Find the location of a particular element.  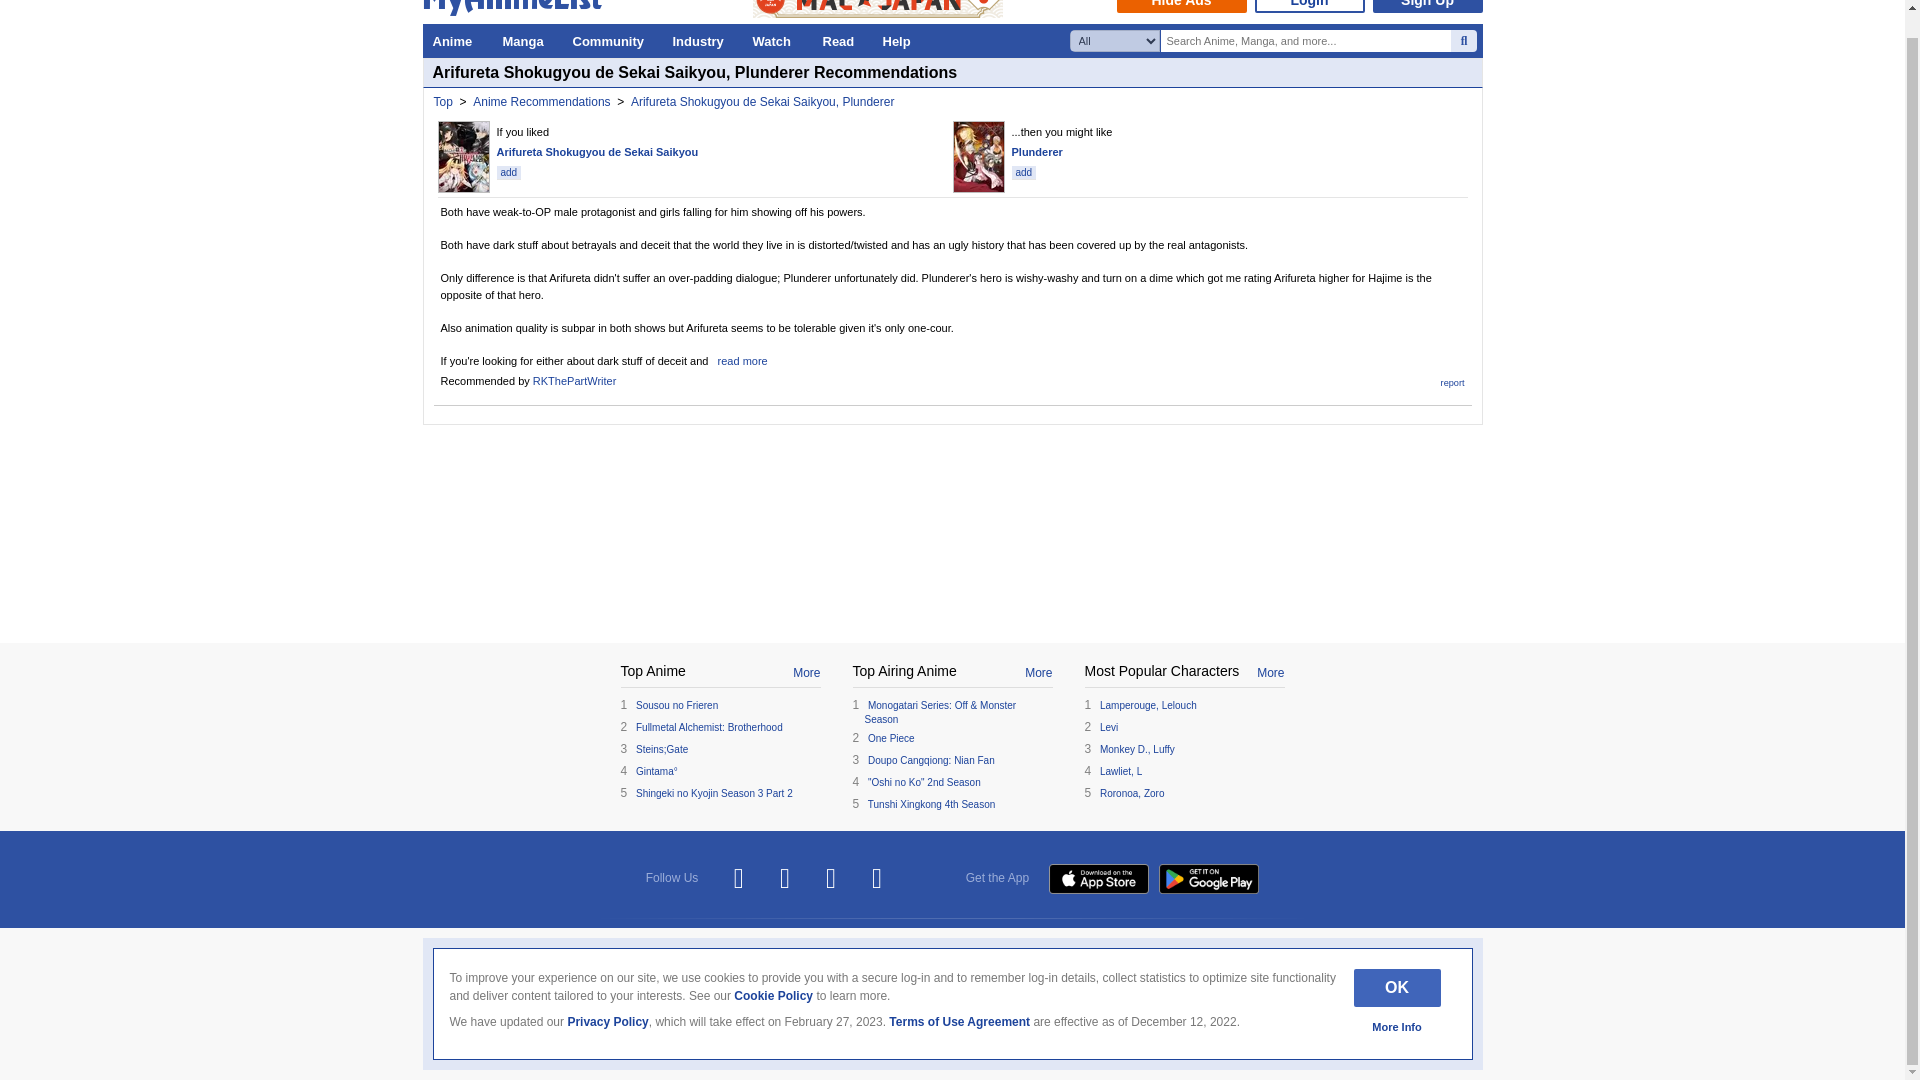

Plunderer is located at coordinates (1037, 151).